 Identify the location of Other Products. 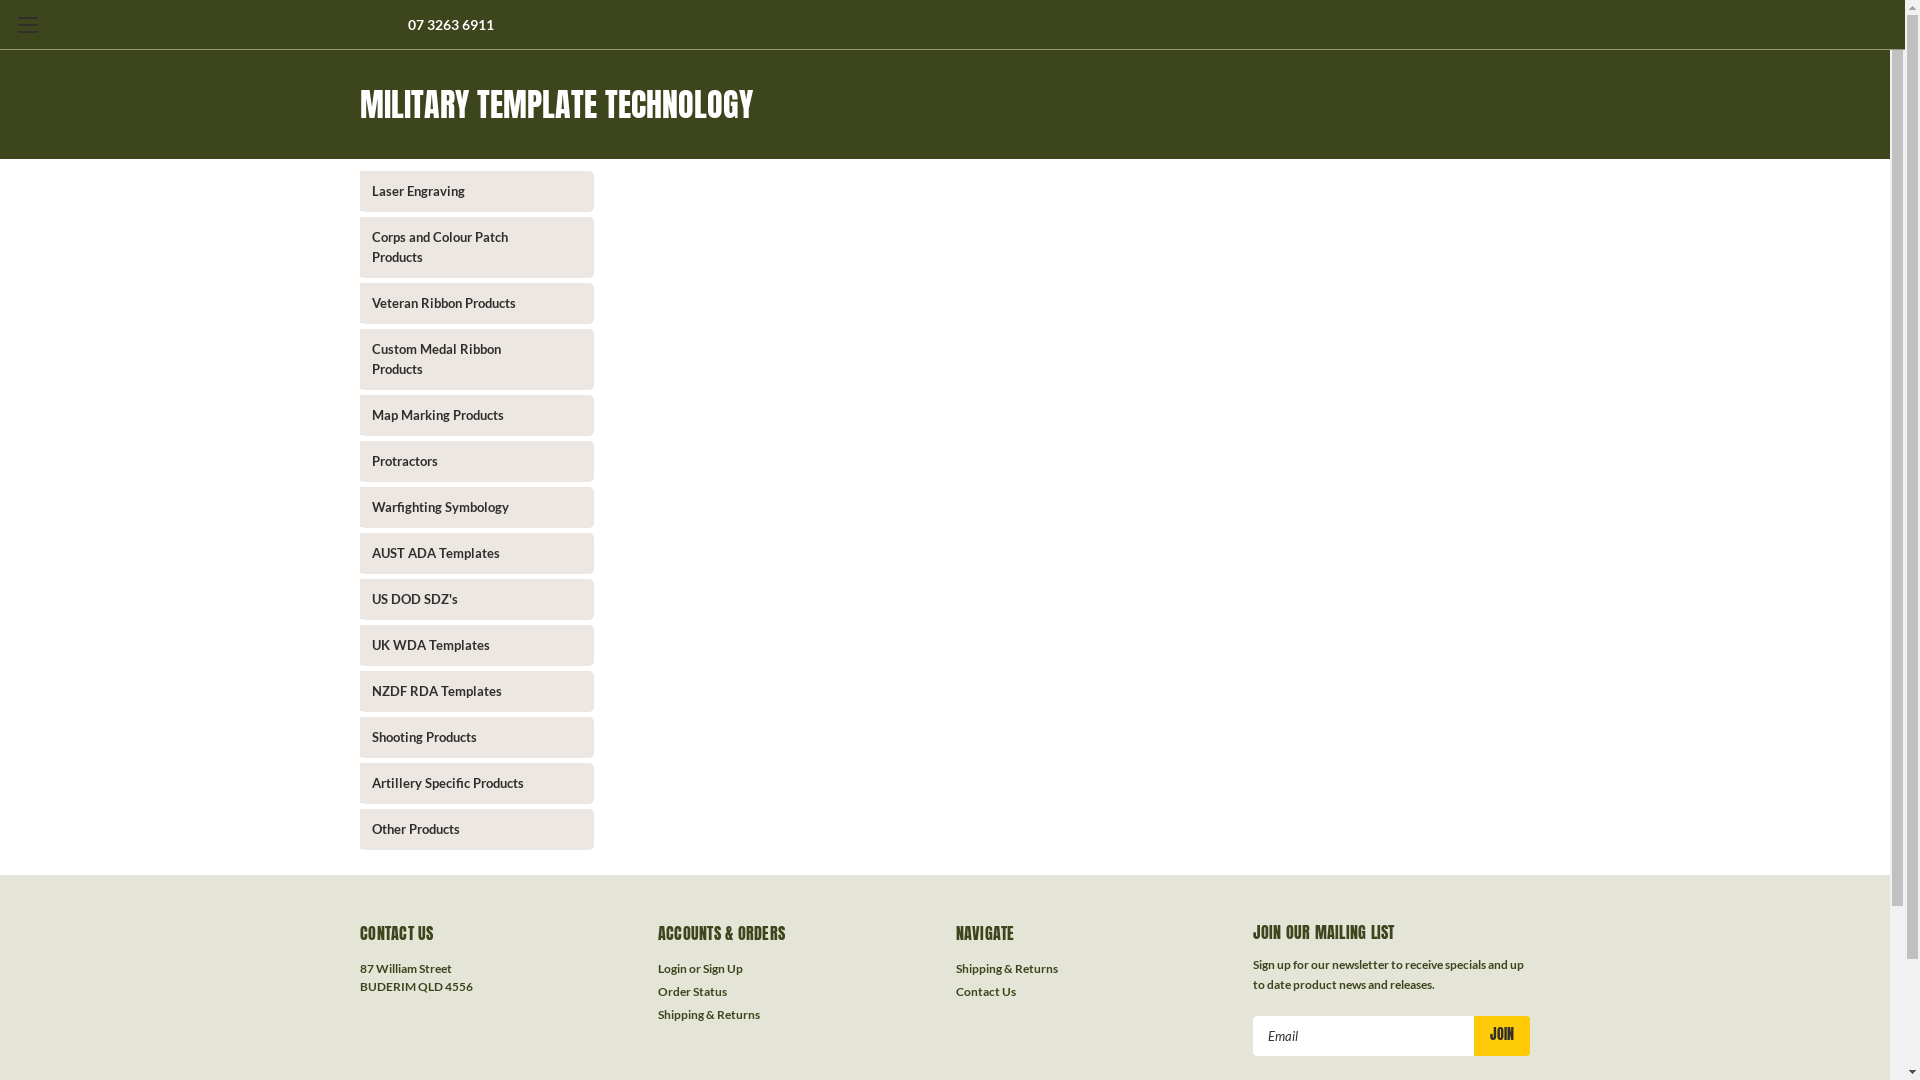
(460, 829).